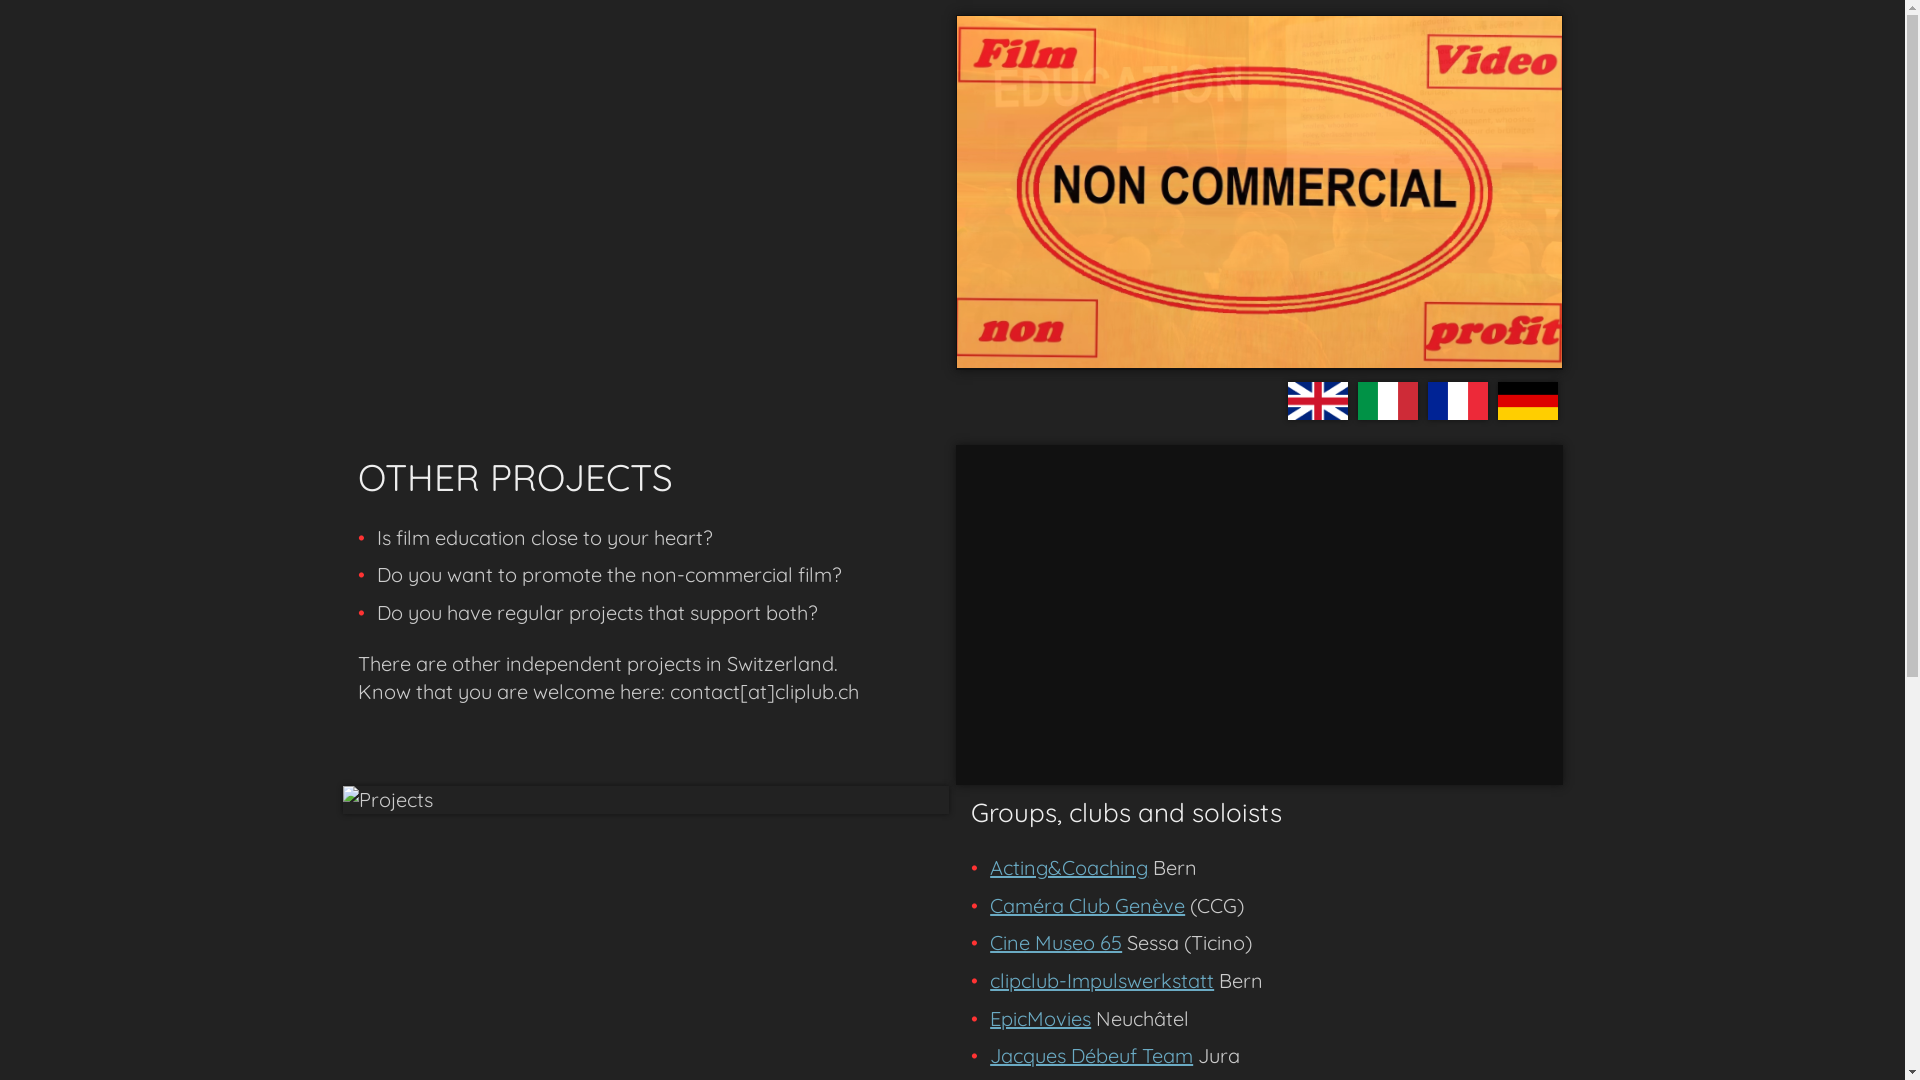 The height and width of the screenshot is (1080, 1920). What do you see at coordinates (1259, 612) in the screenshot?
I see `YouTube video player` at bounding box center [1259, 612].